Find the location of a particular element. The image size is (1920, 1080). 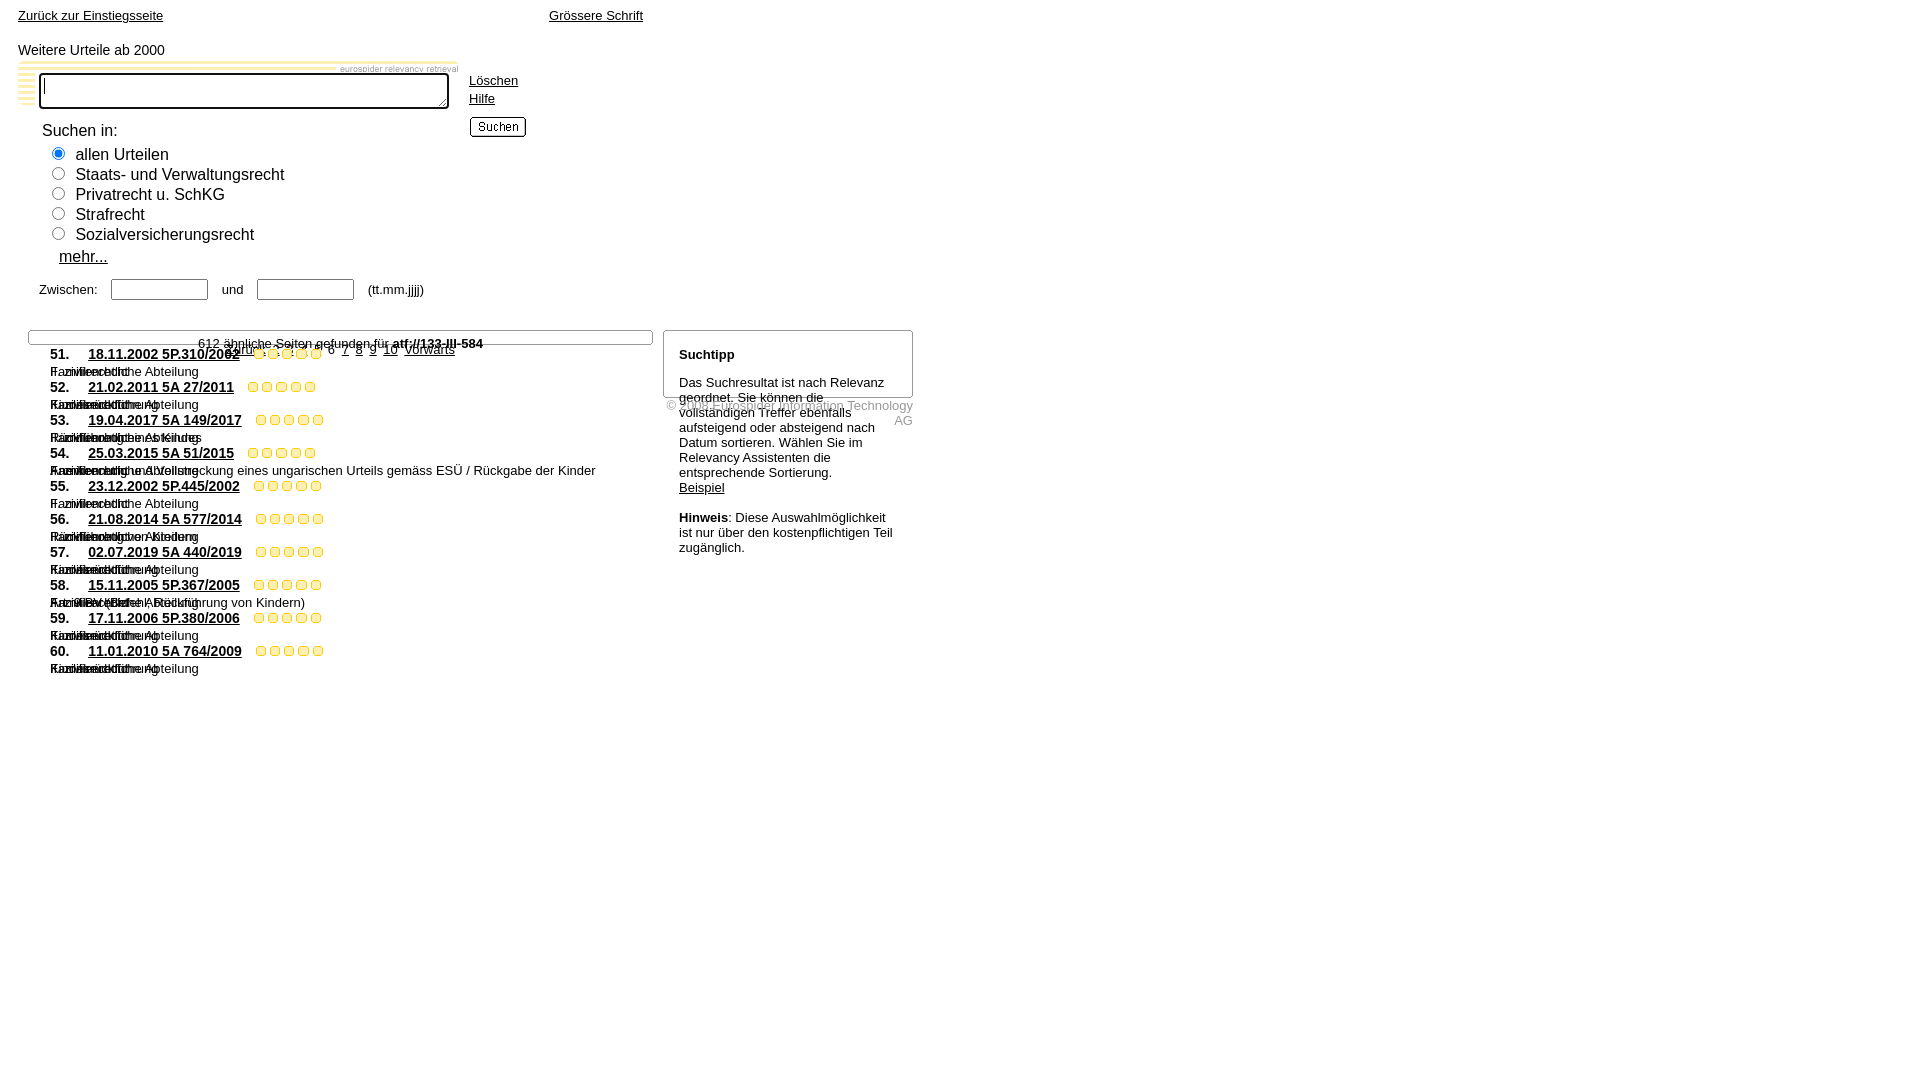

Relevanz 93% is located at coordinates (301, 585).